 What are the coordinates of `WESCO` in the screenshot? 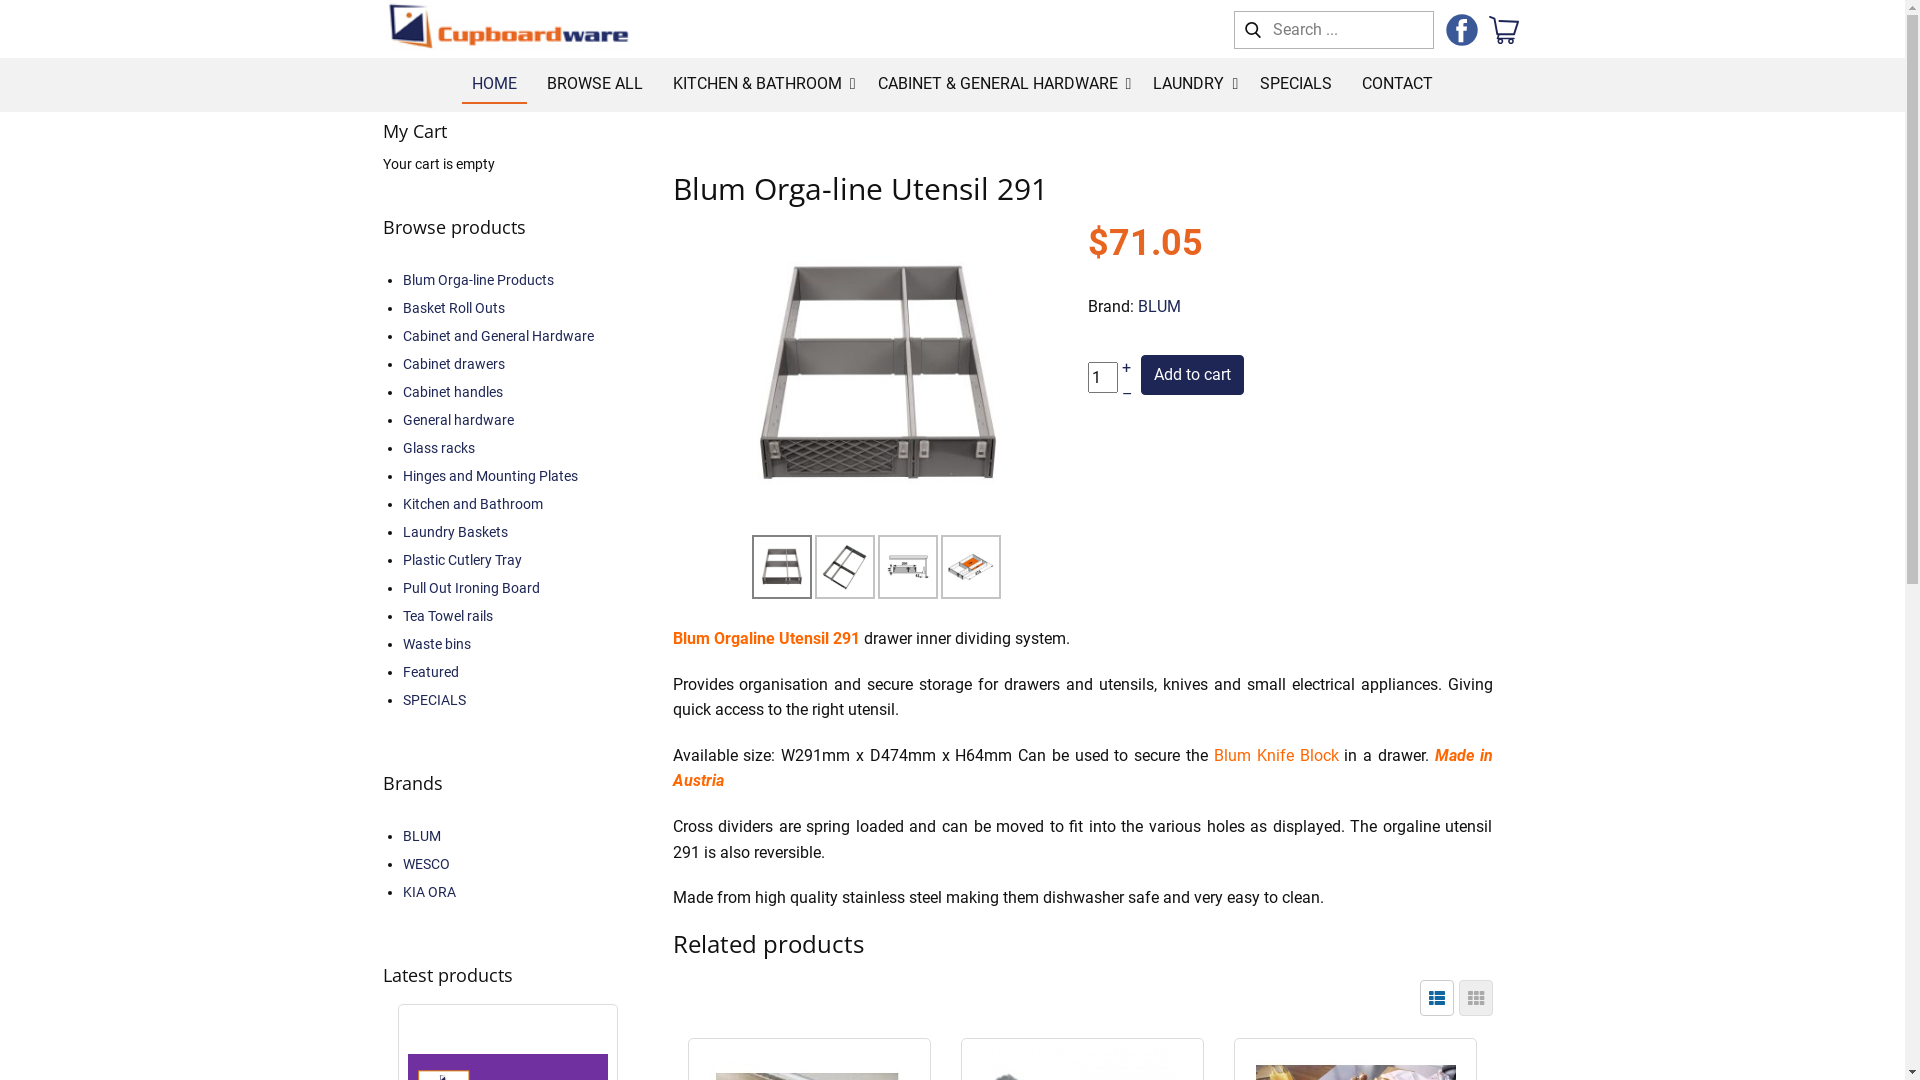 It's located at (426, 864).